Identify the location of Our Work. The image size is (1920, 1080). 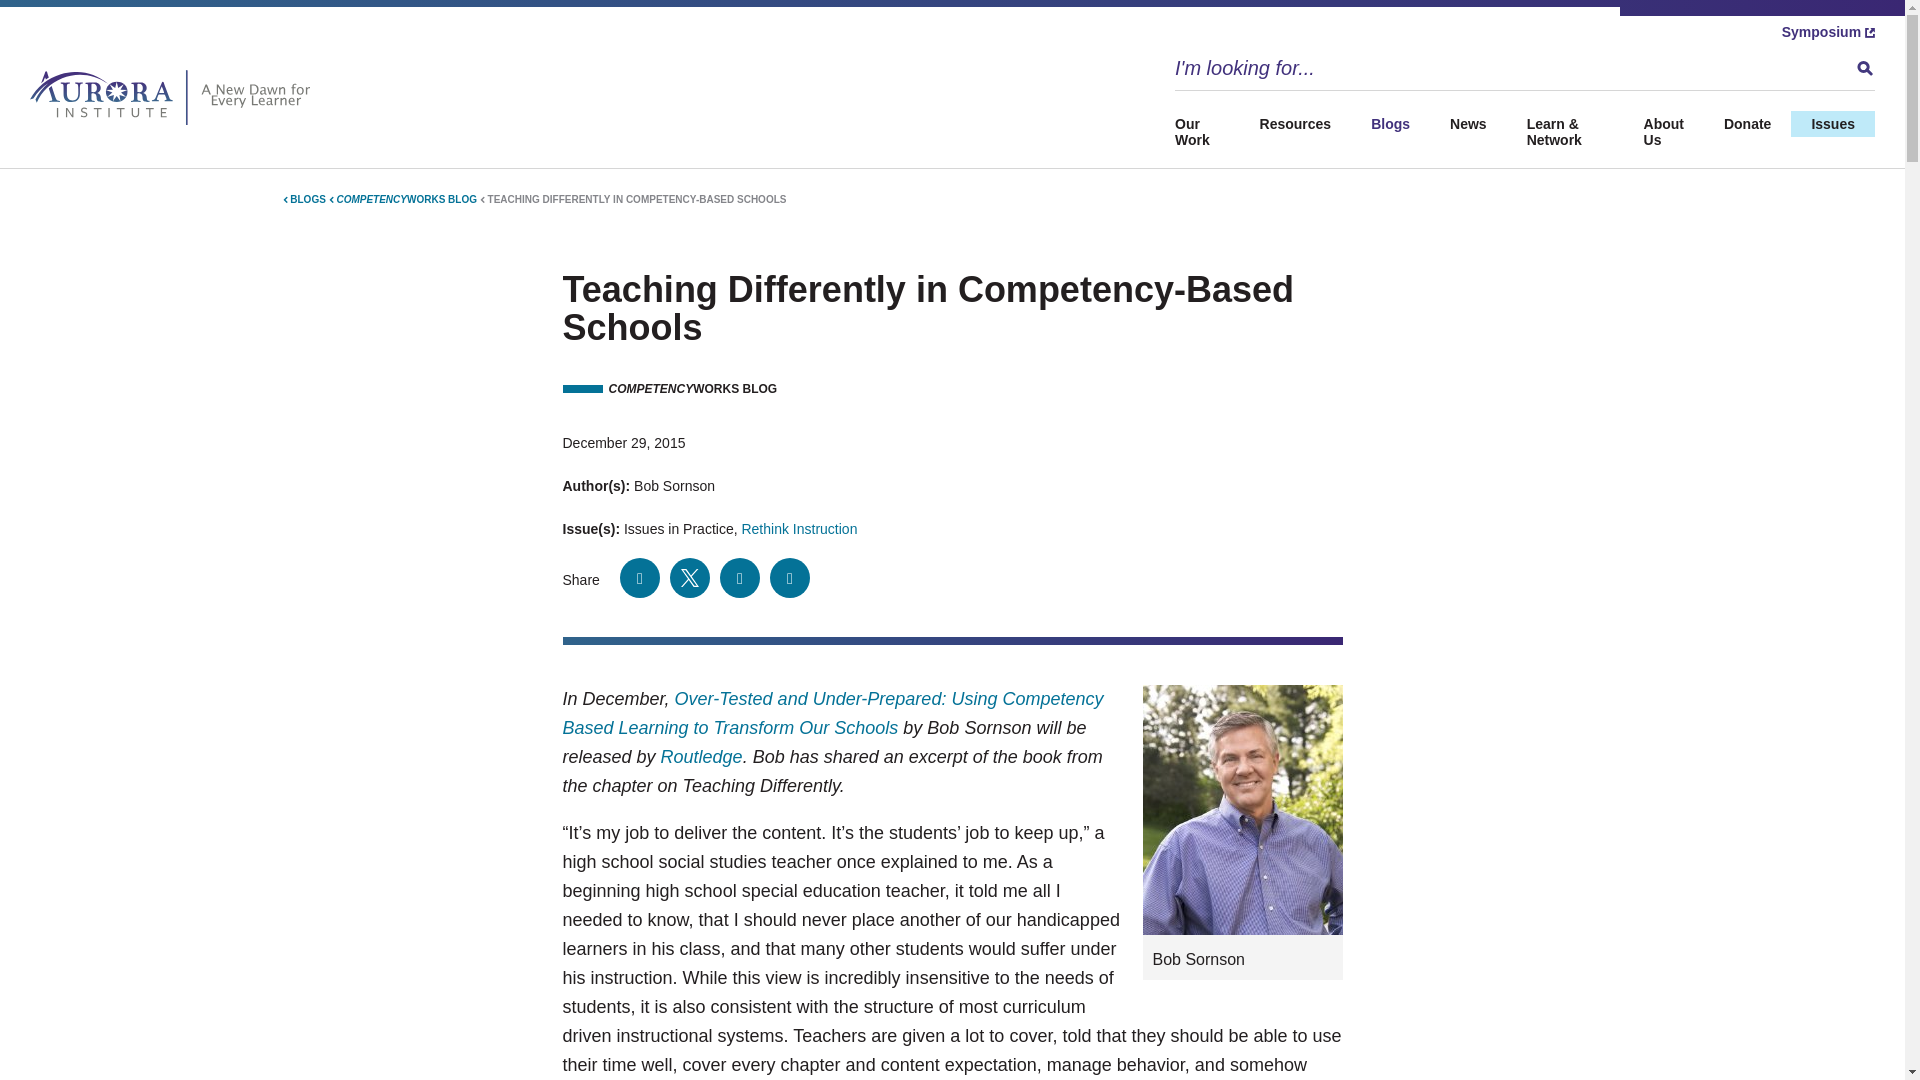
(1208, 132).